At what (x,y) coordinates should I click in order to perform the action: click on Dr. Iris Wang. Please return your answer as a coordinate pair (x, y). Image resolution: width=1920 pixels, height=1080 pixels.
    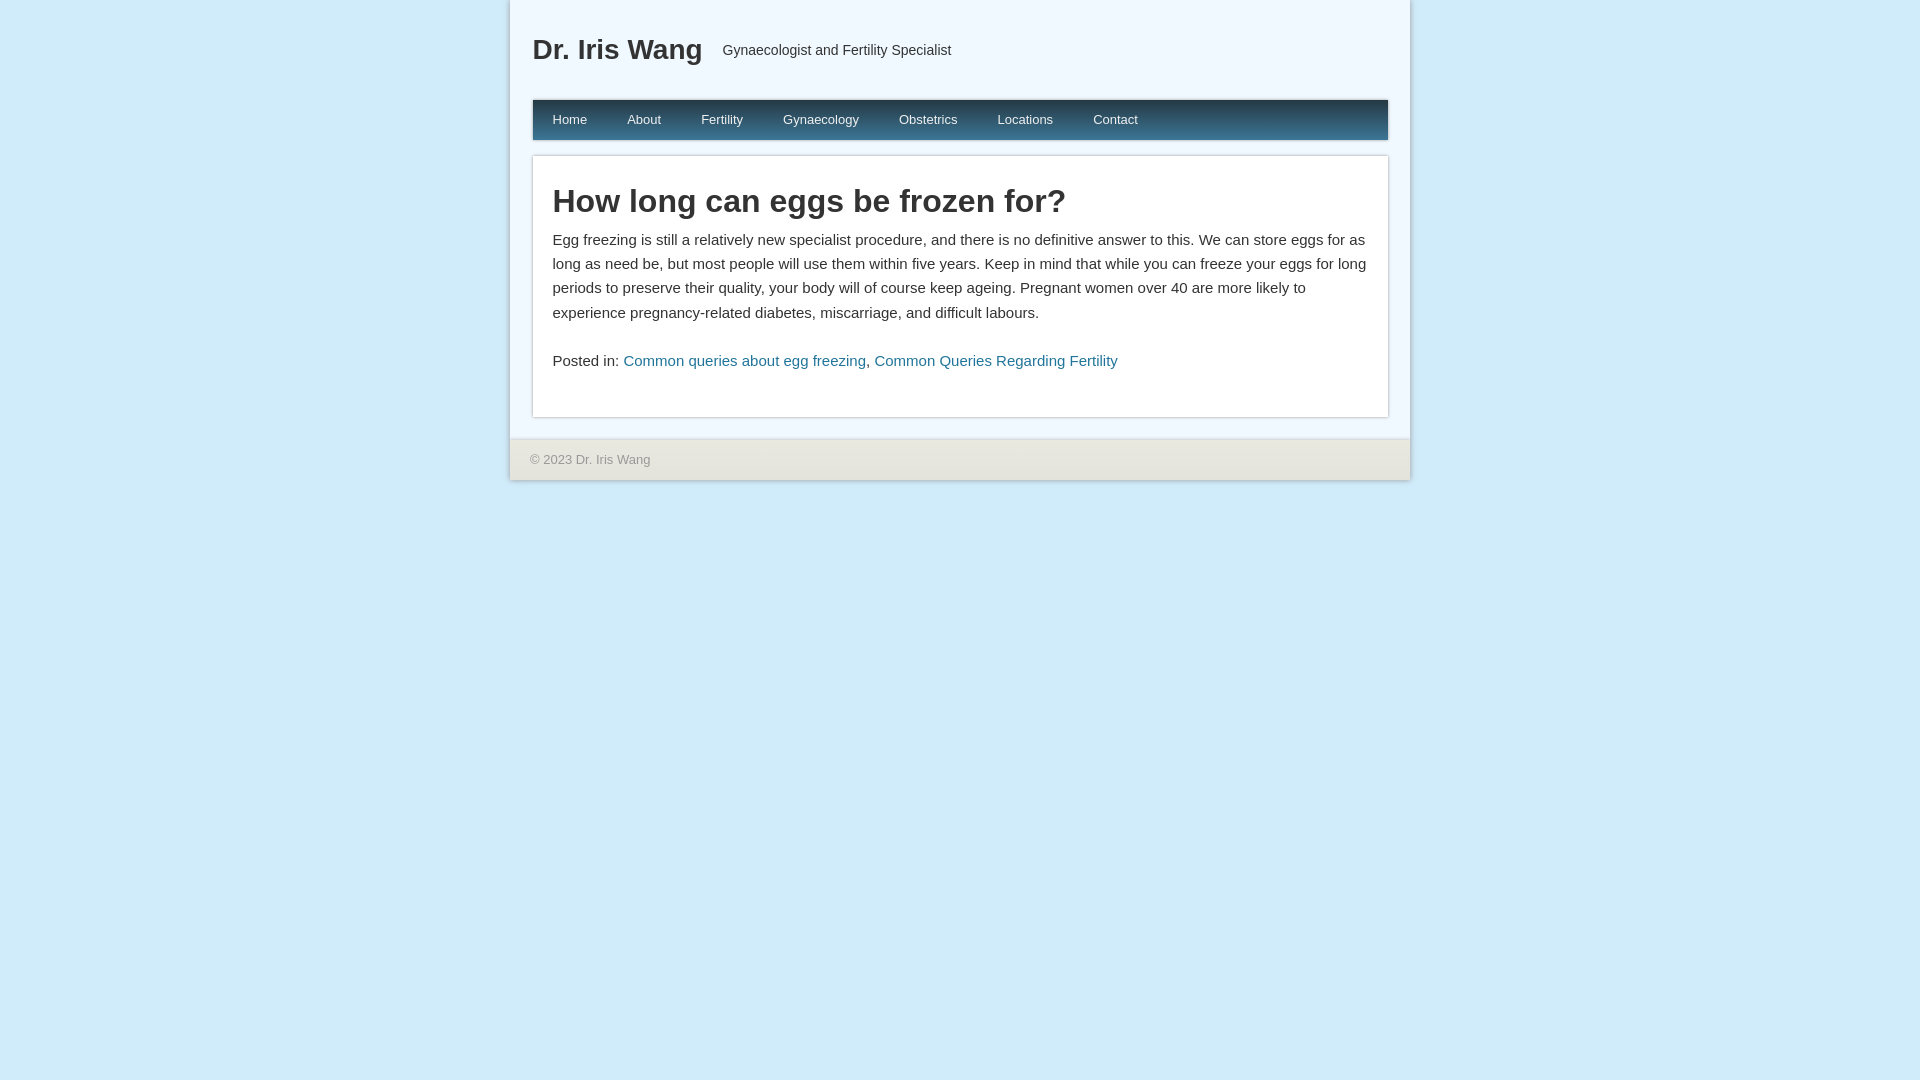
    Looking at the image, I should click on (617, 50).